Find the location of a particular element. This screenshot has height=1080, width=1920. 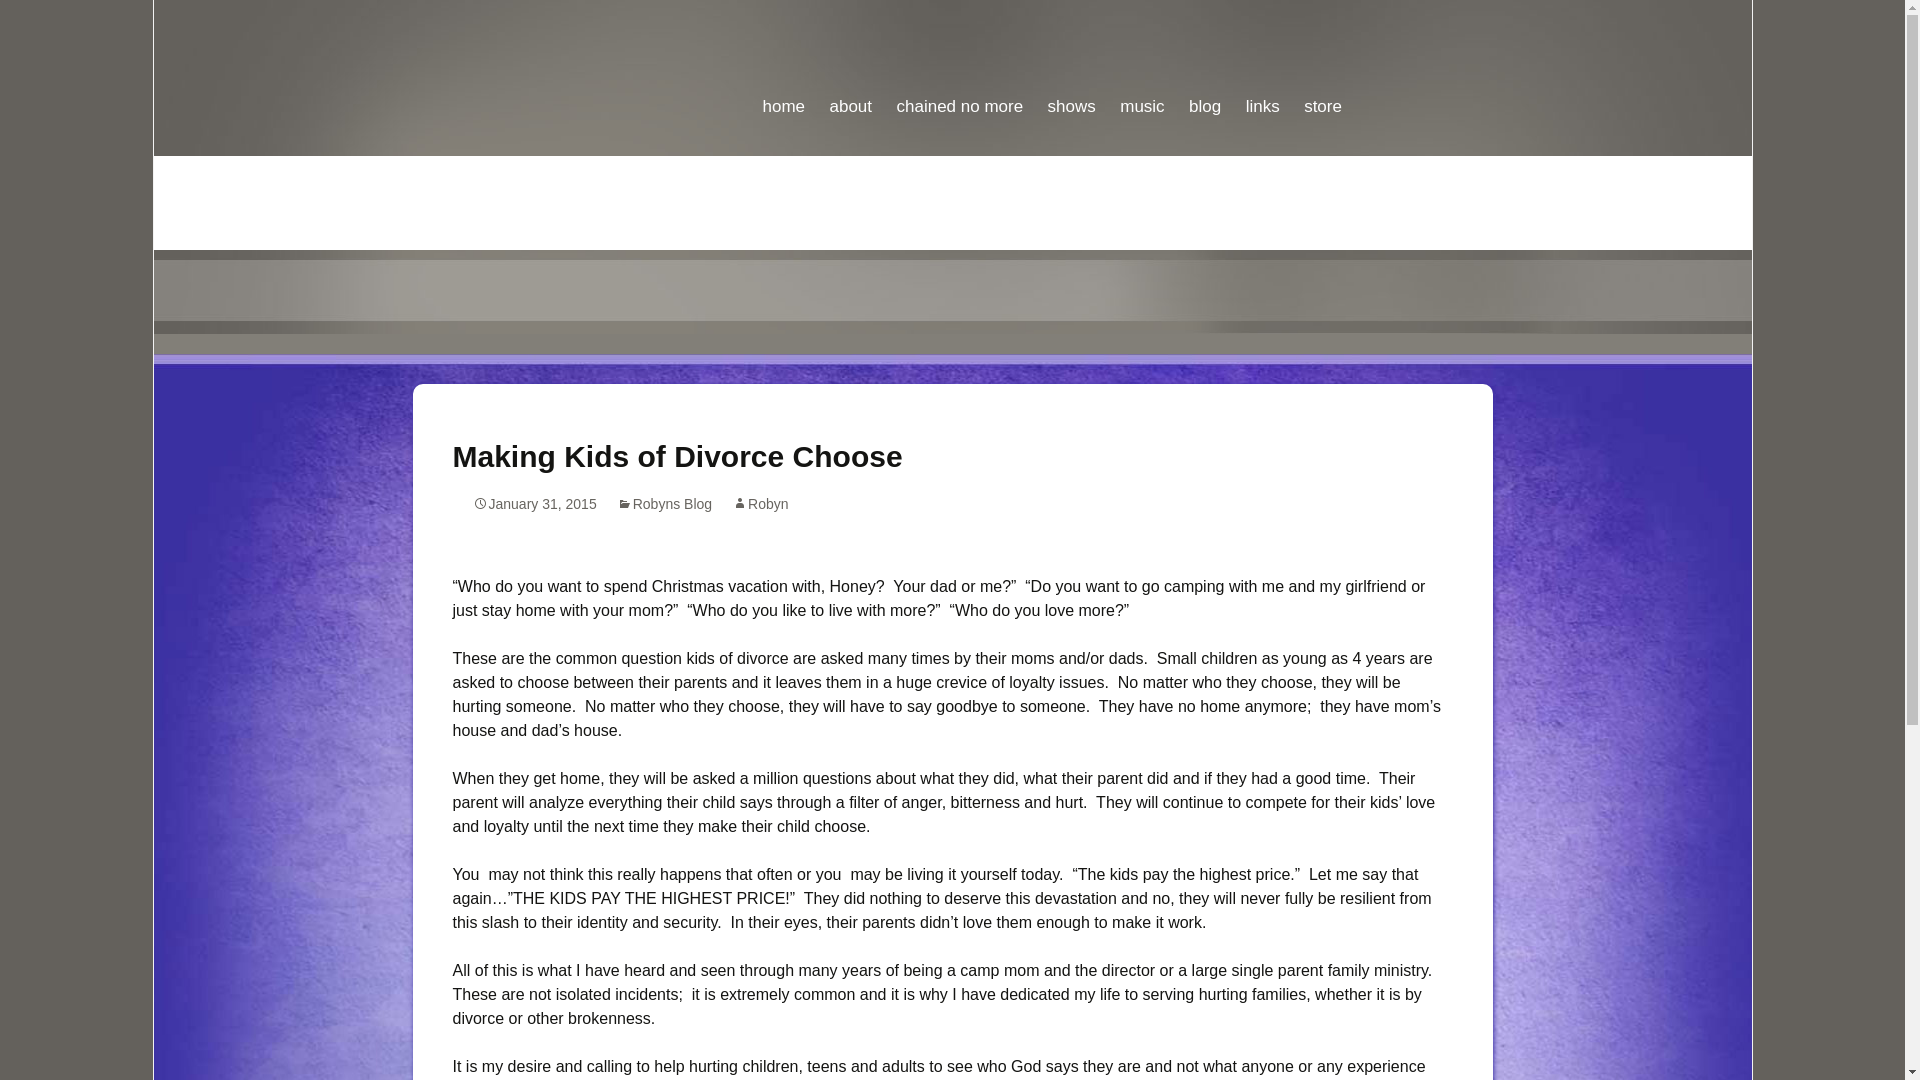

Robyn is located at coordinates (759, 503).